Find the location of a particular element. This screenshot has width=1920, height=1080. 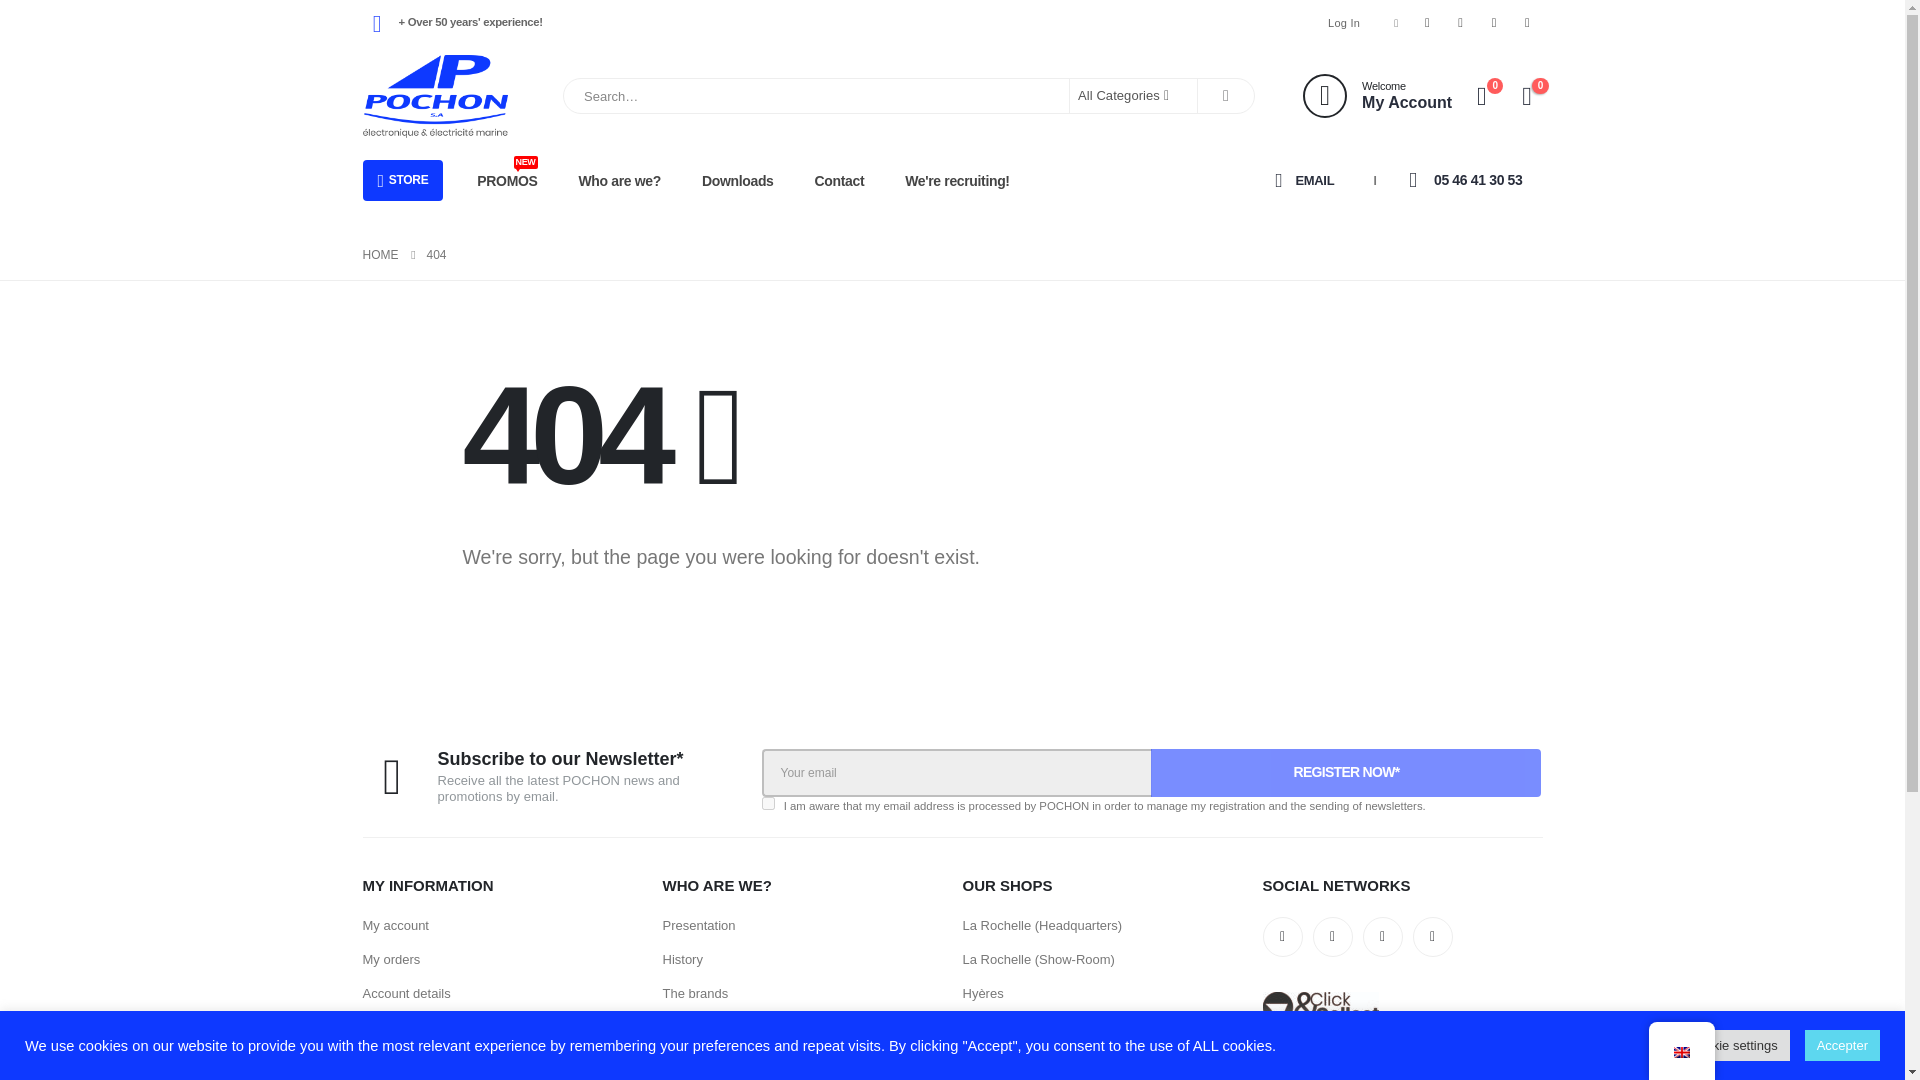

Log In is located at coordinates (1344, 22).